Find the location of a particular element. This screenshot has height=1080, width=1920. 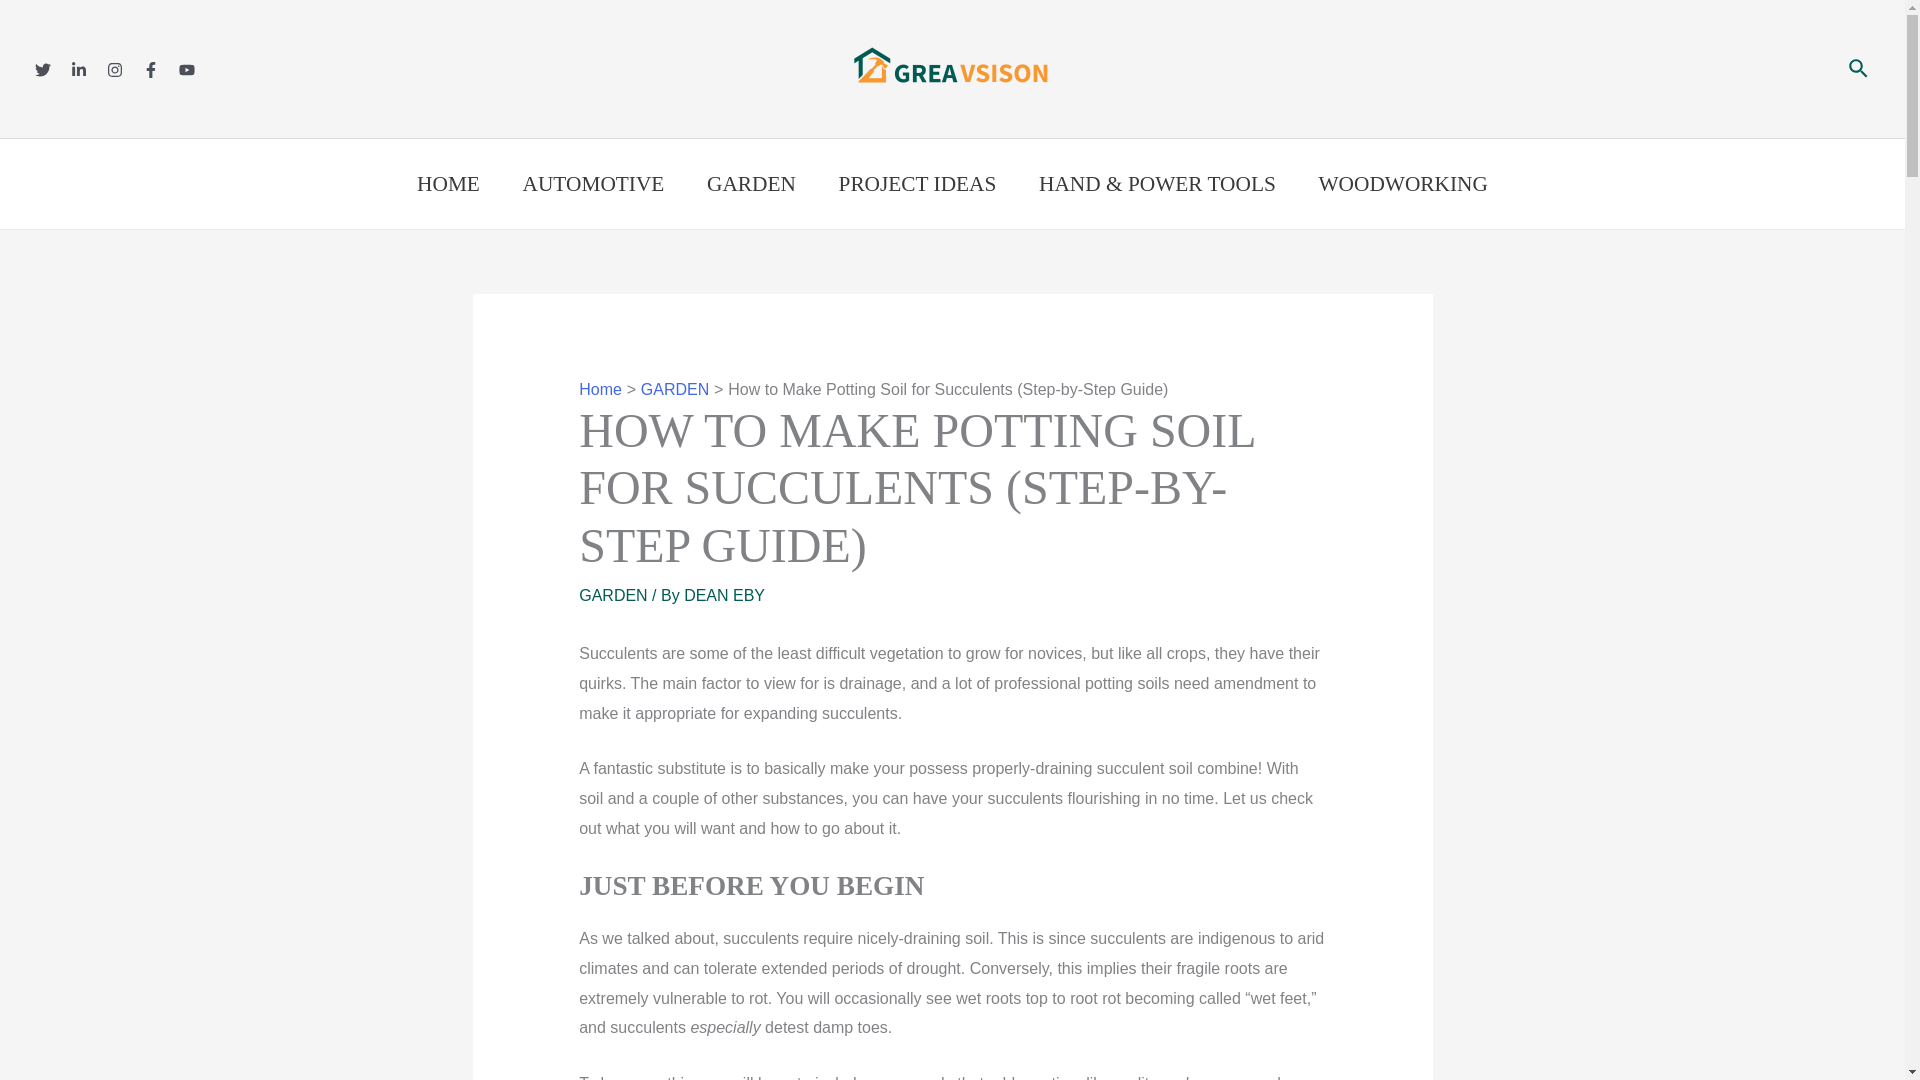

WOODWORKING is located at coordinates (1403, 184).